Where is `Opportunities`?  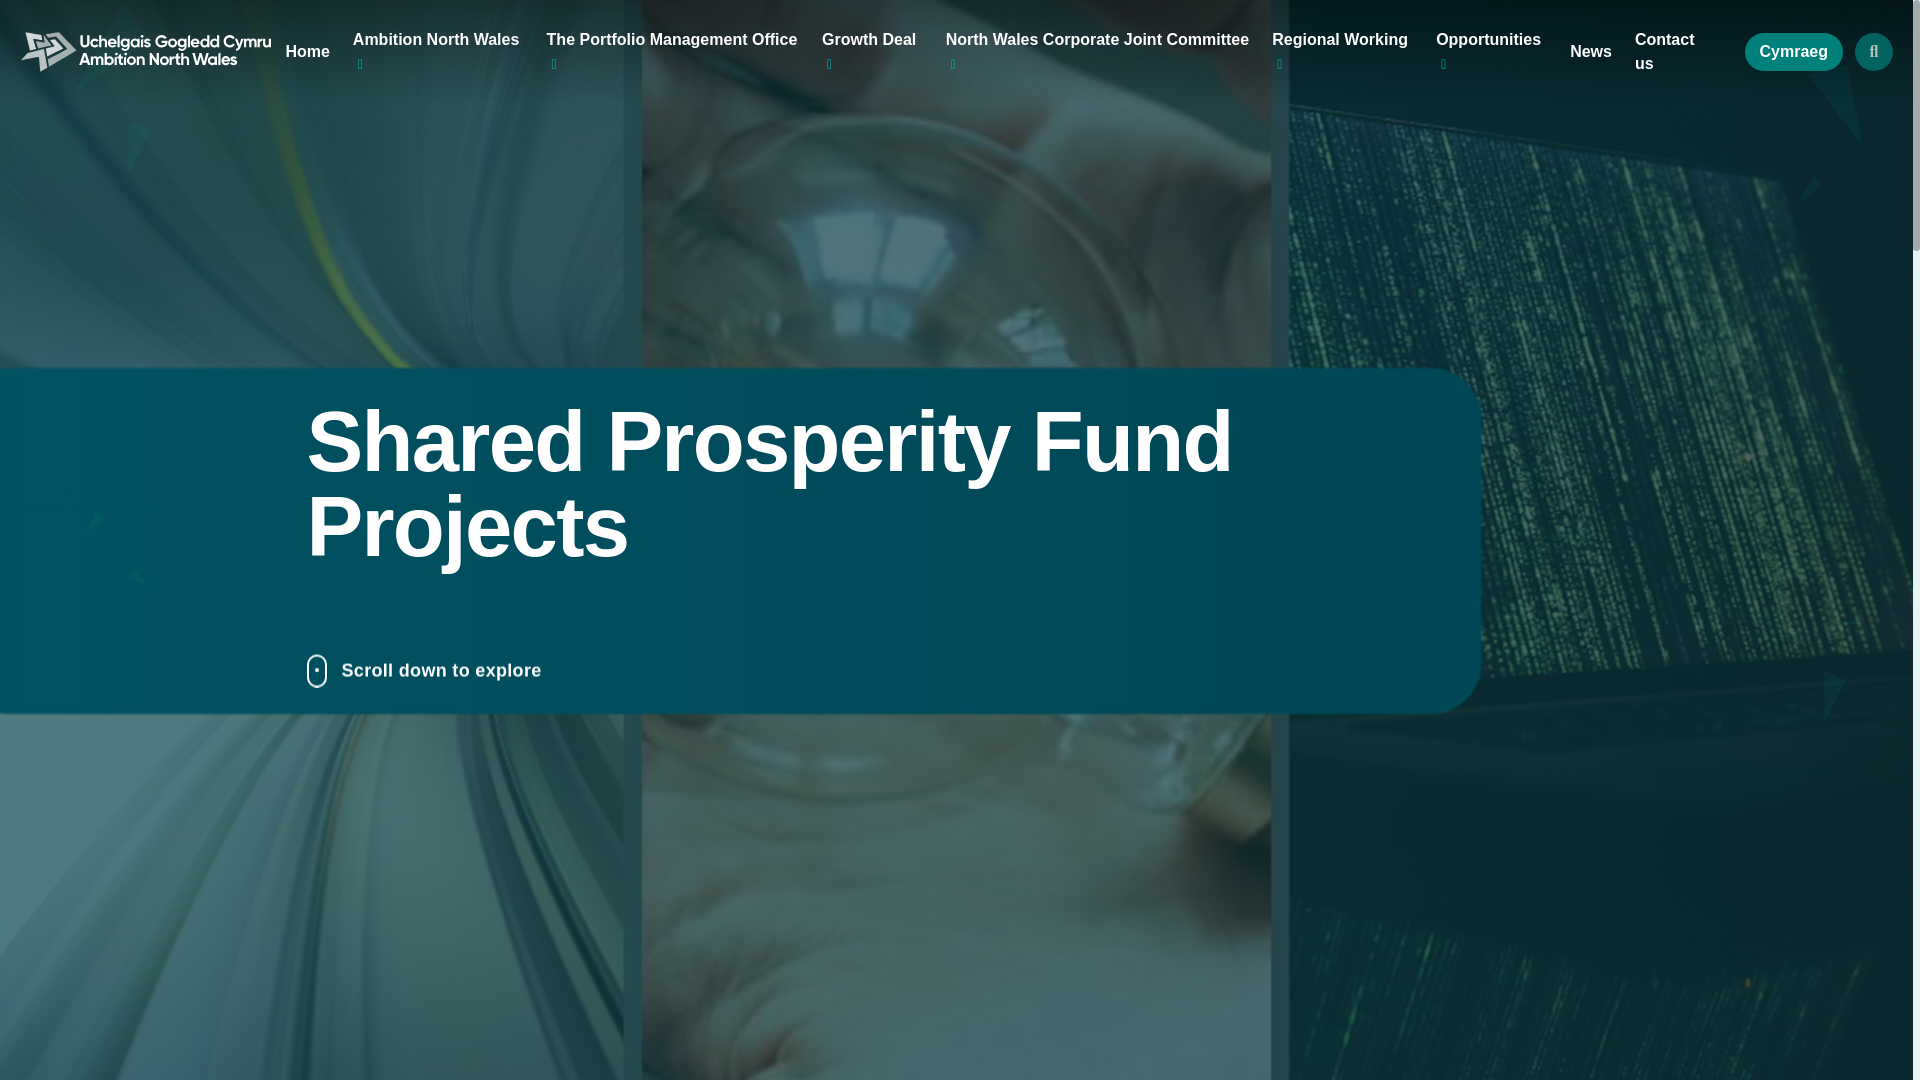
Opportunities is located at coordinates (1492, 52).